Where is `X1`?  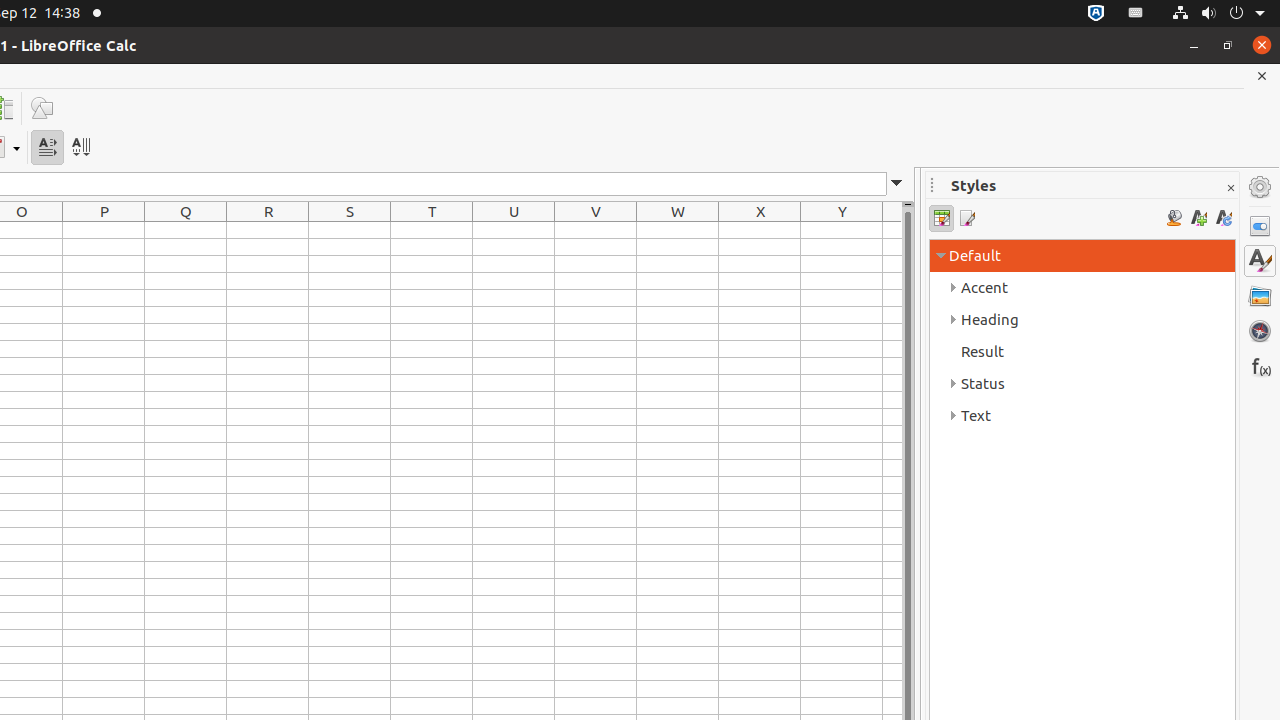
X1 is located at coordinates (760, 230).